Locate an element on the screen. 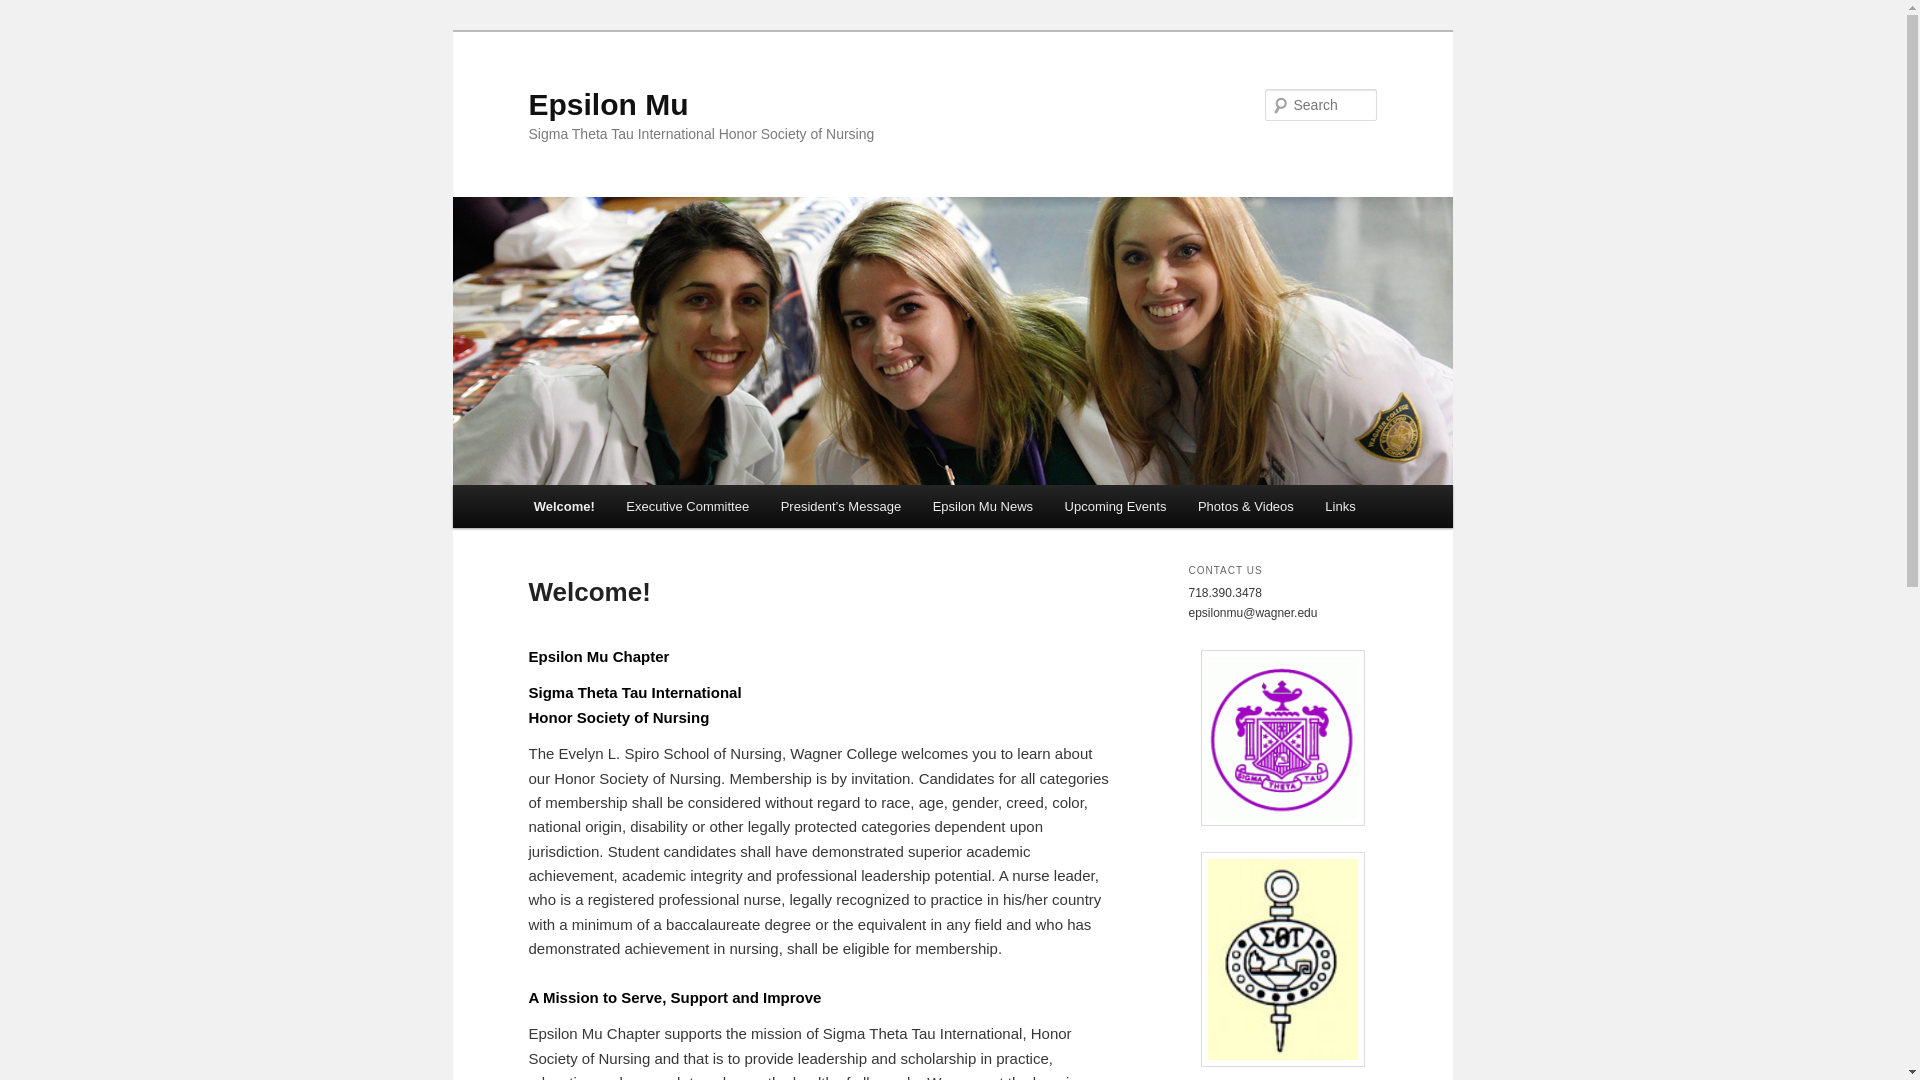 The height and width of the screenshot is (1080, 1920). Epsilon Mu is located at coordinates (608, 104).